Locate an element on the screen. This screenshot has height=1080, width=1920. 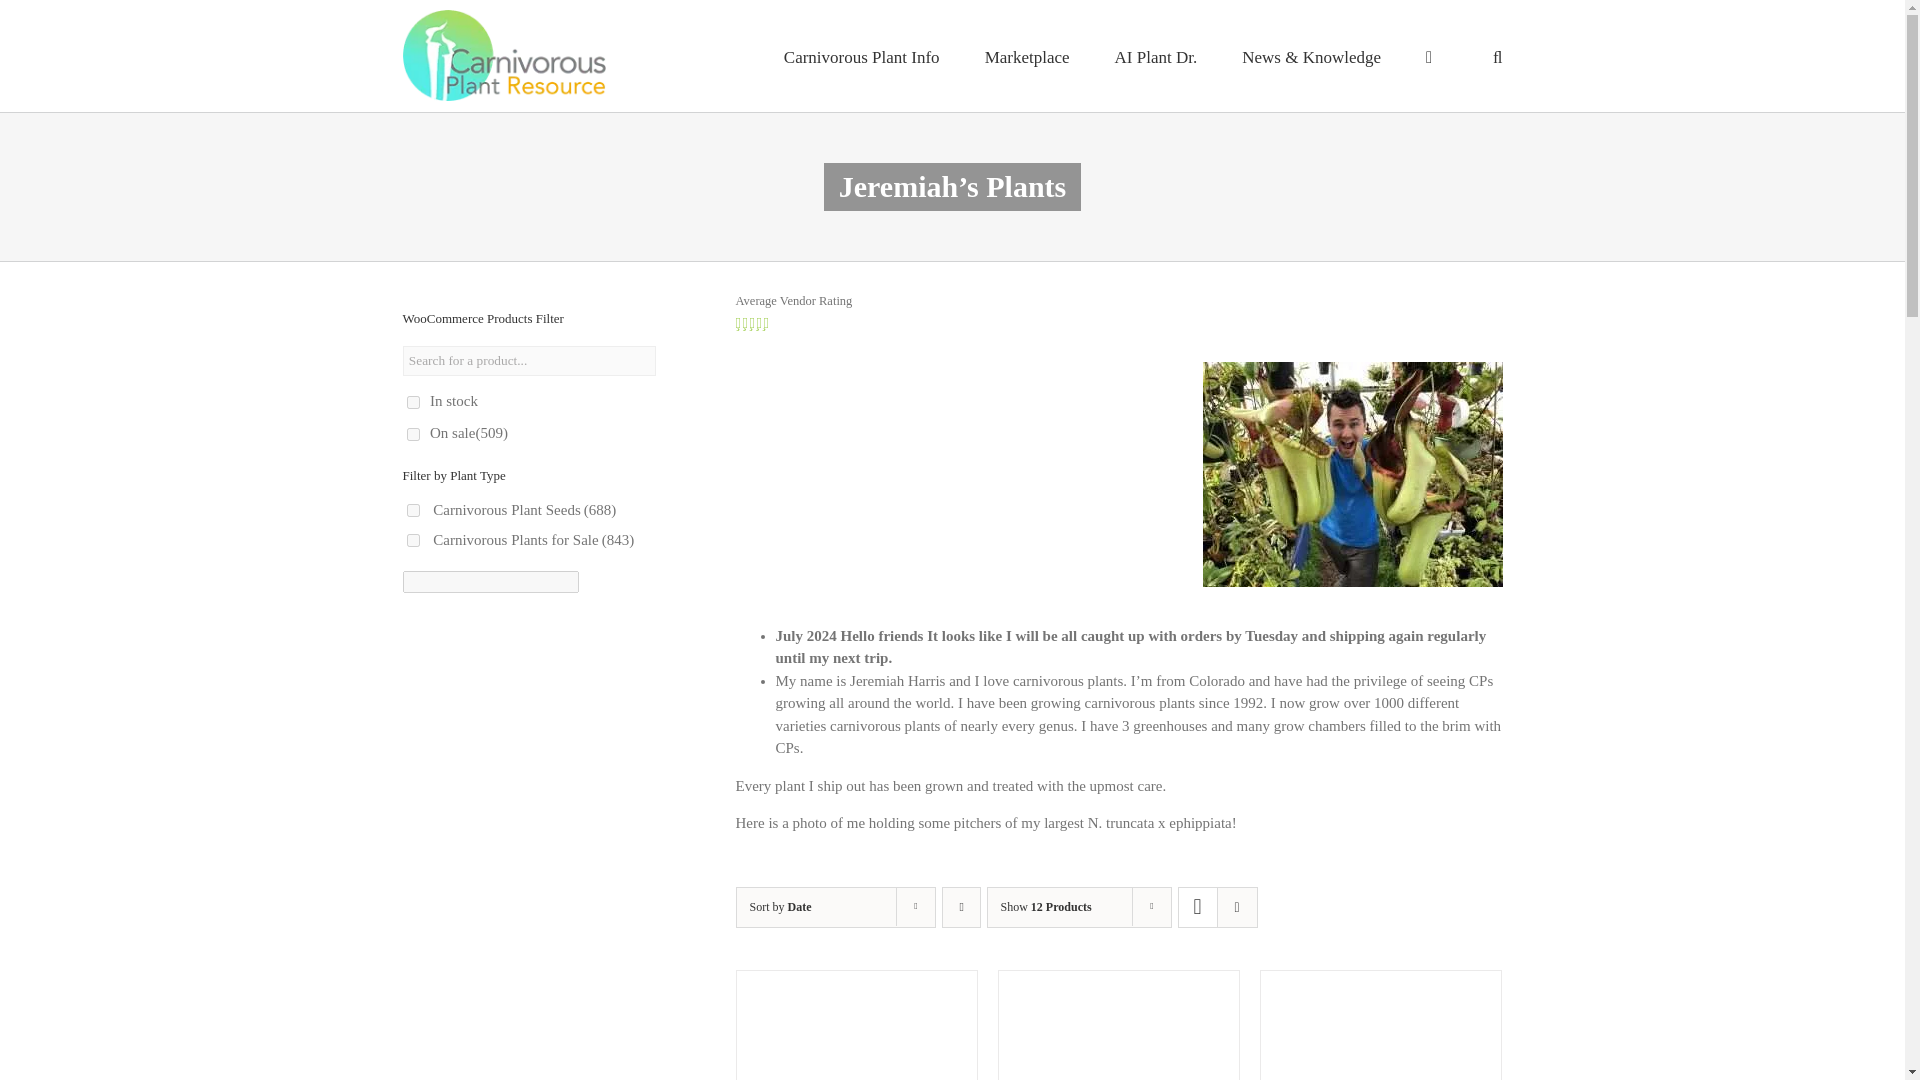
482 is located at coordinates (412, 540).